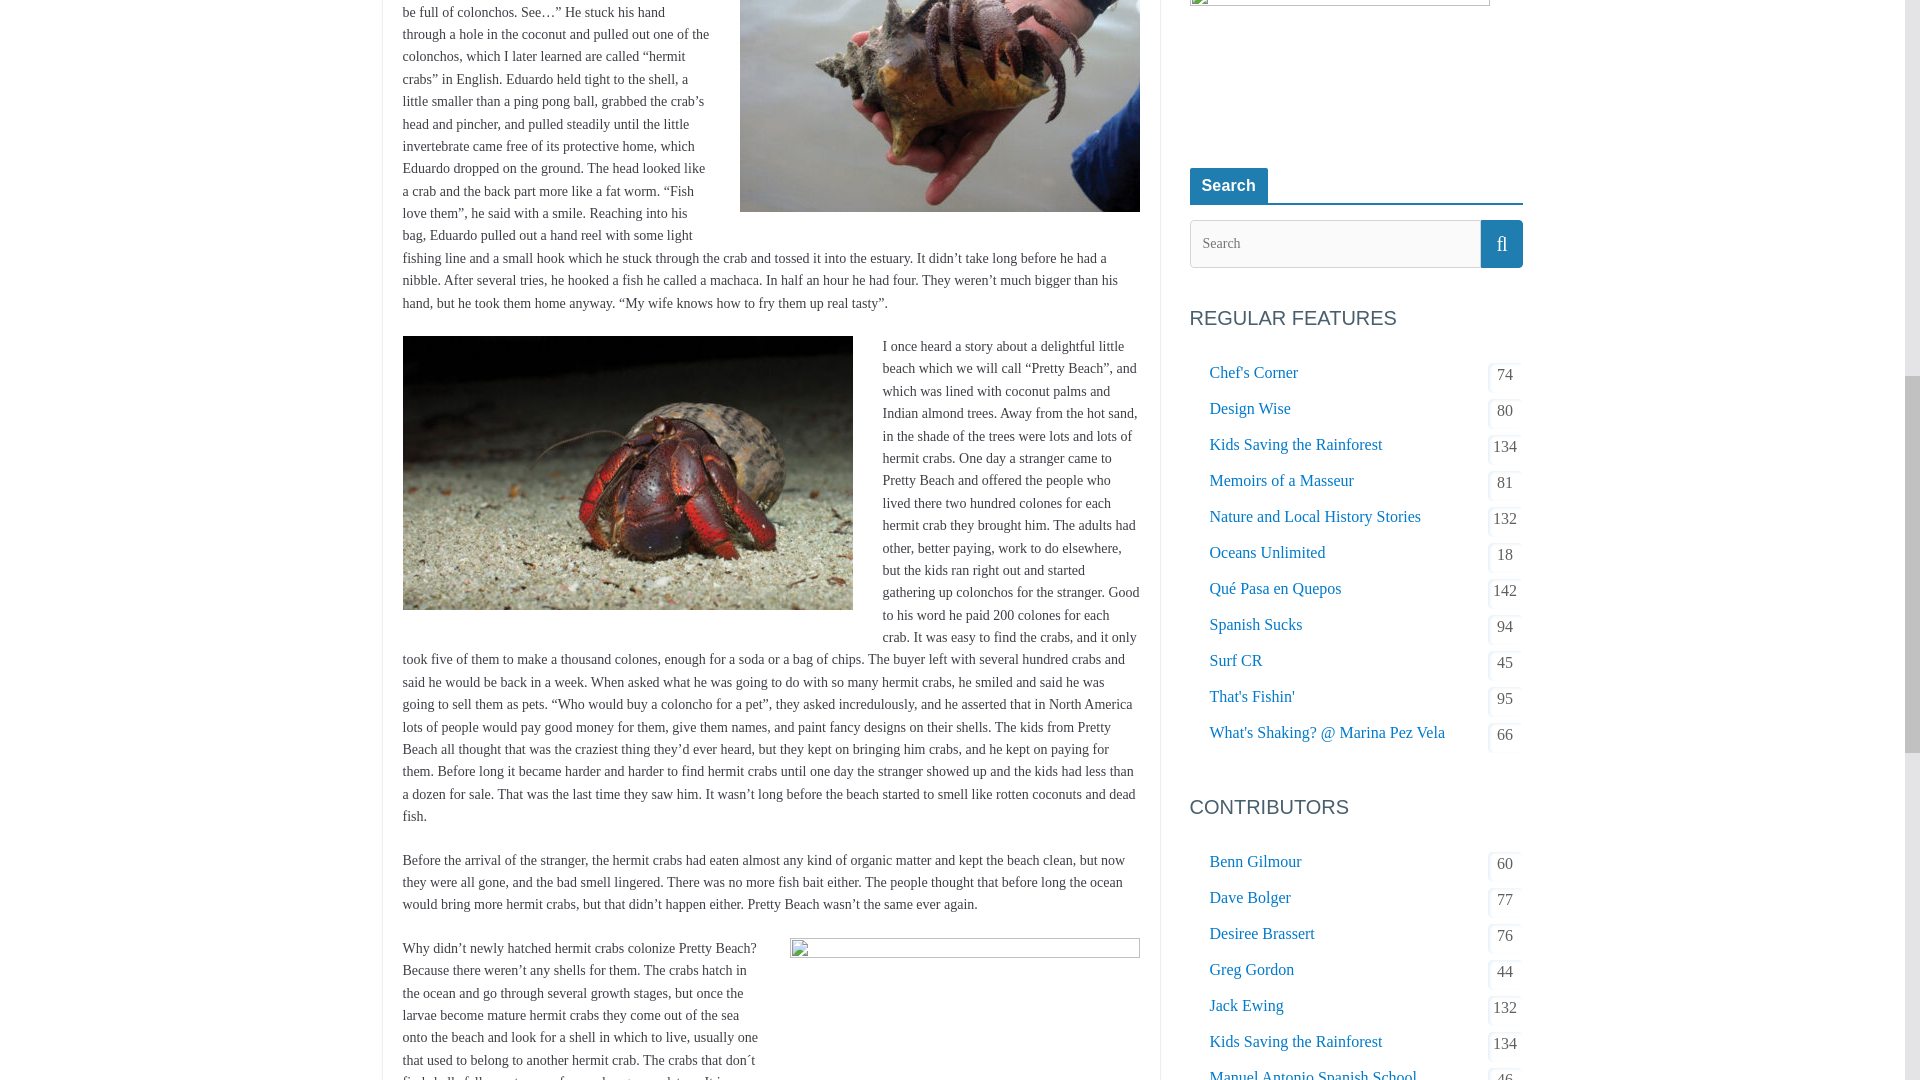 This screenshot has width=1920, height=1080. What do you see at coordinates (1250, 409) in the screenshot?
I see `Design Wise` at bounding box center [1250, 409].